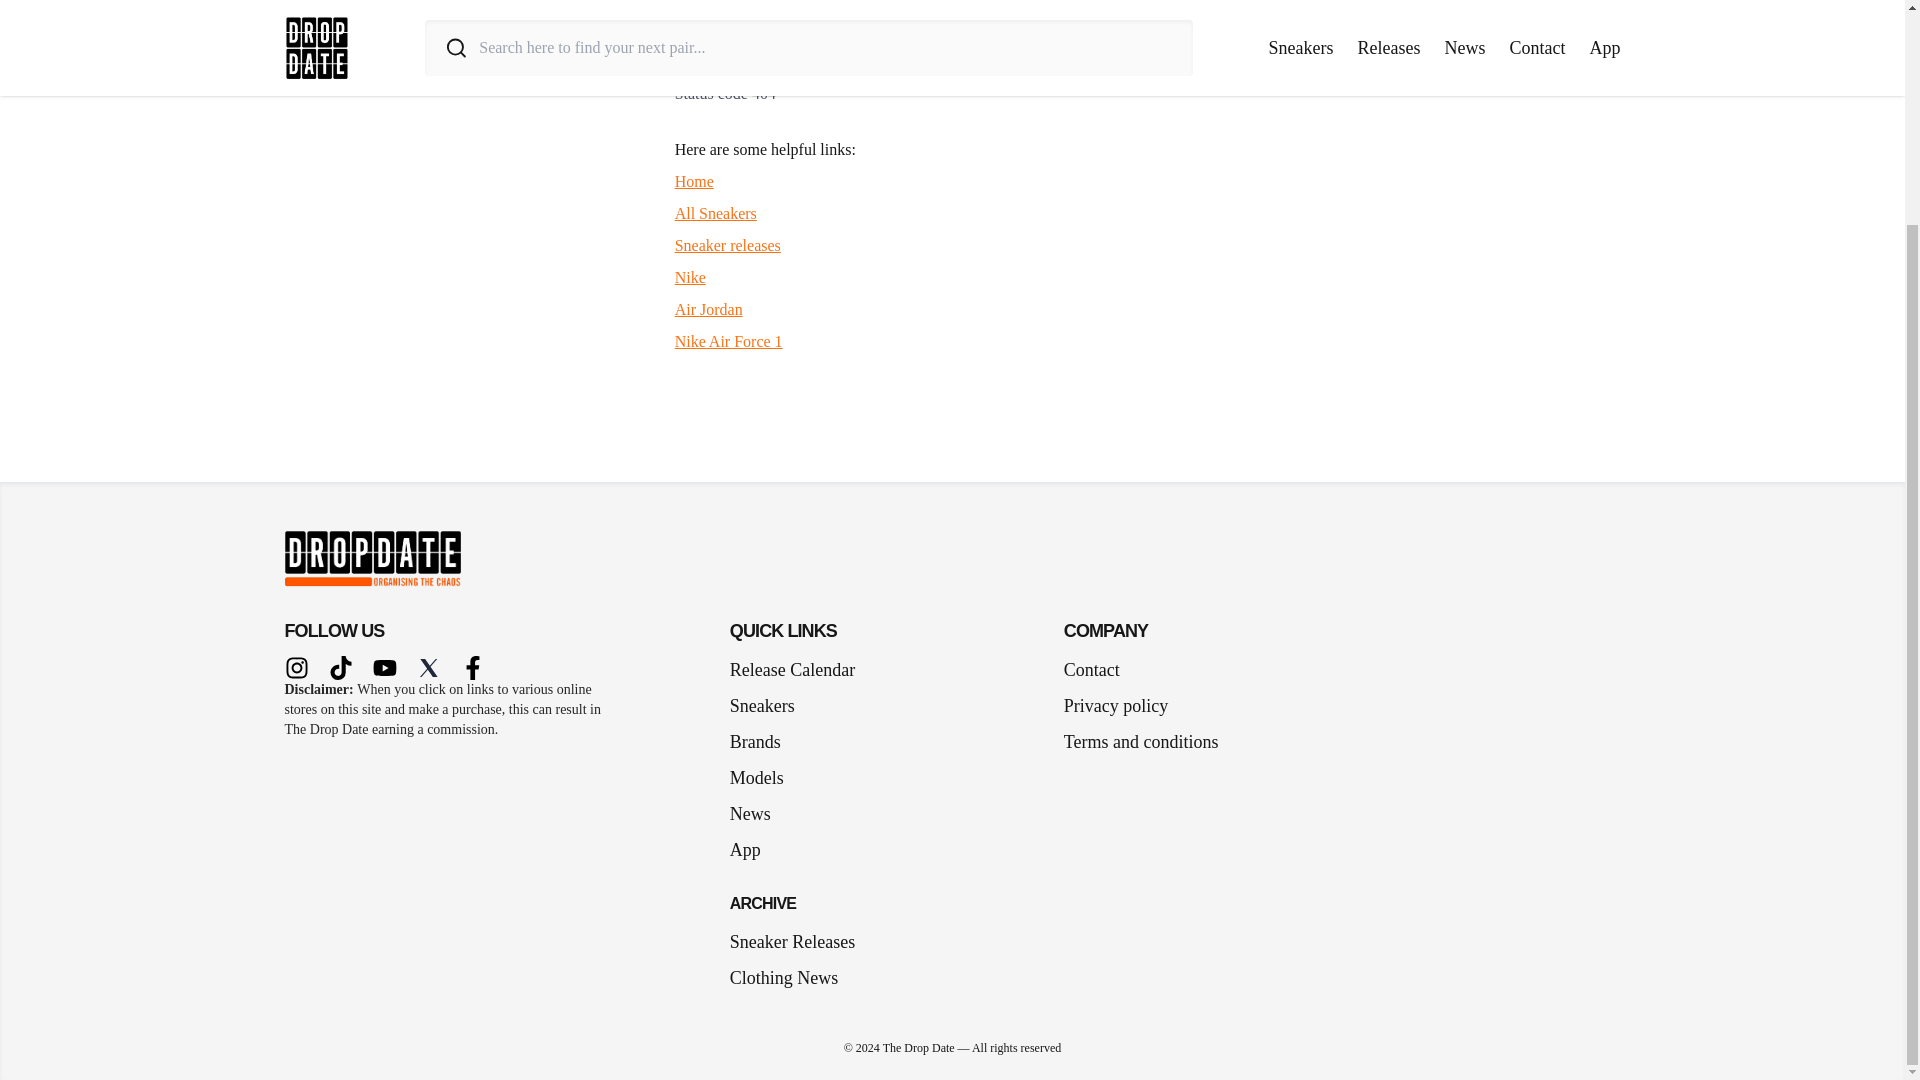 The height and width of the screenshot is (1080, 1920). What do you see at coordinates (792, 669) in the screenshot?
I see `Release Calendar` at bounding box center [792, 669].